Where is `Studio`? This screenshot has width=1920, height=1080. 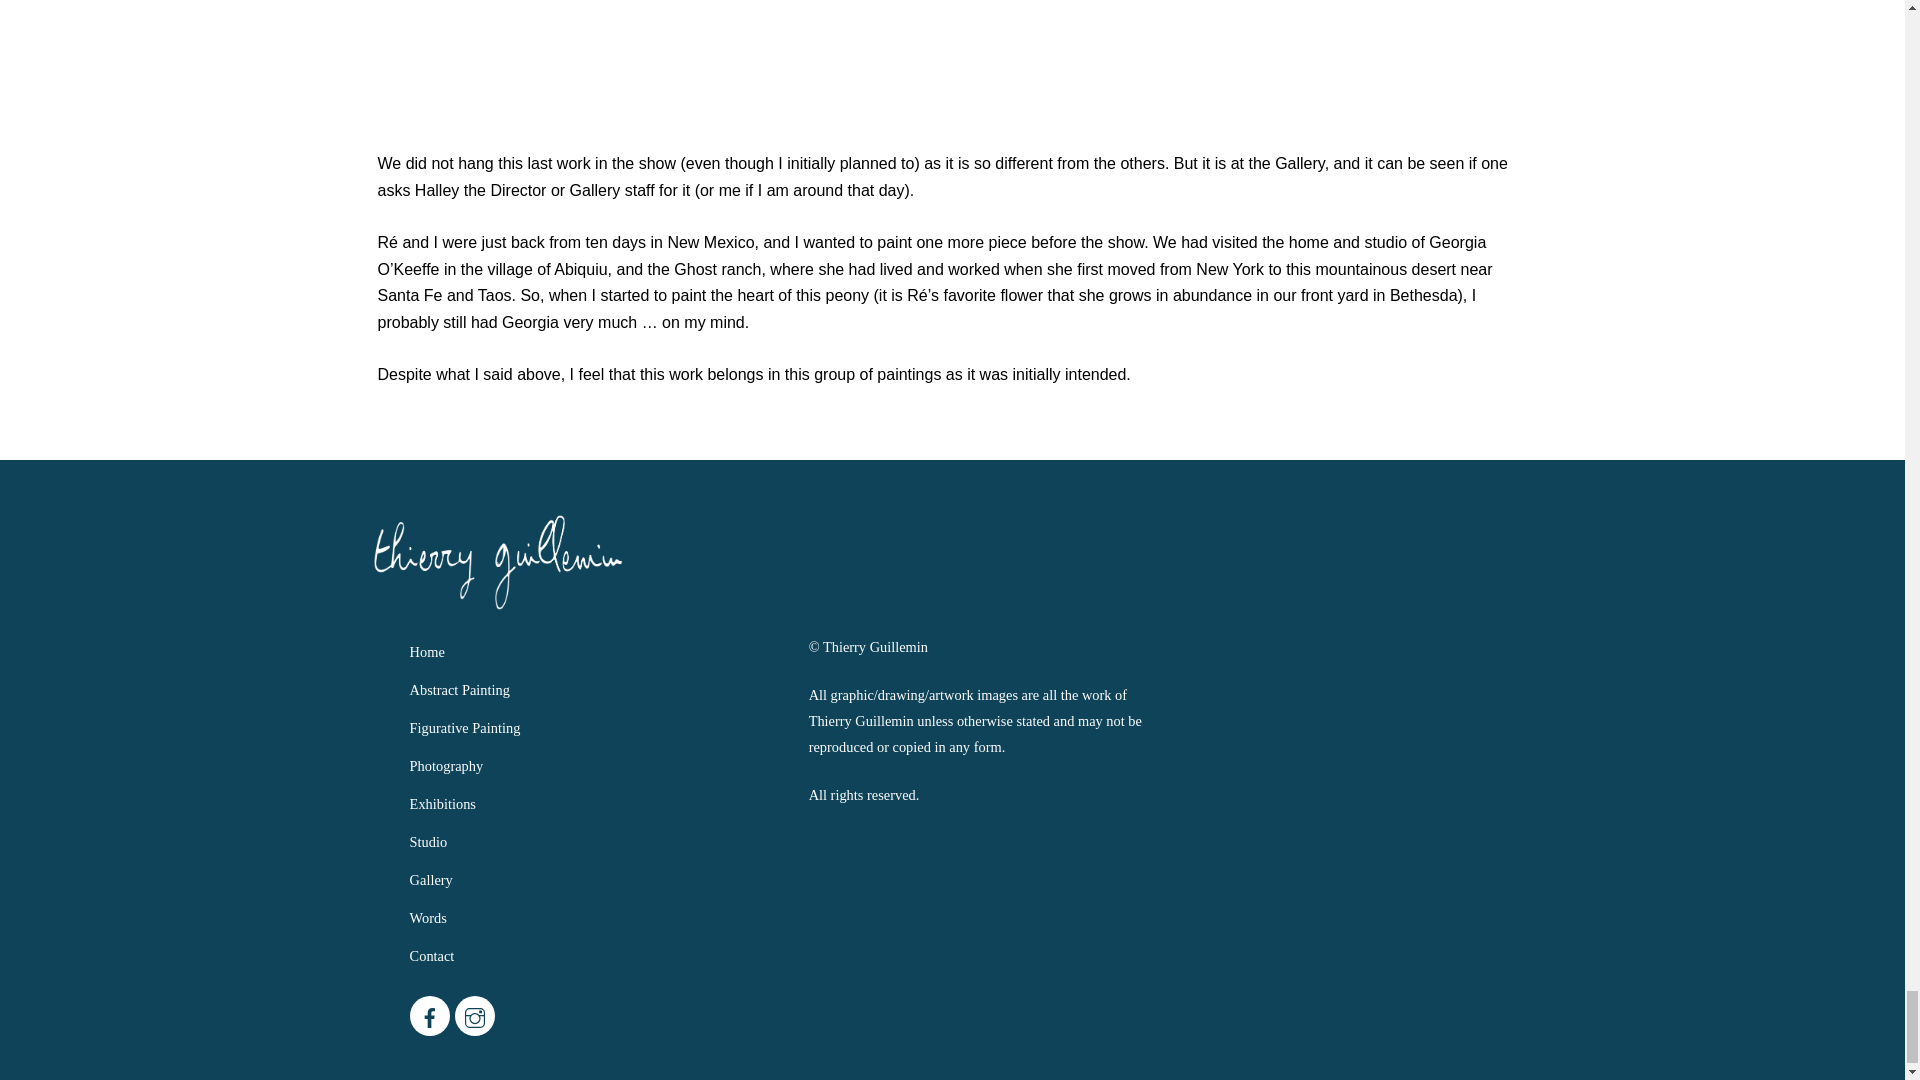 Studio is located at coordinates (428, 841).